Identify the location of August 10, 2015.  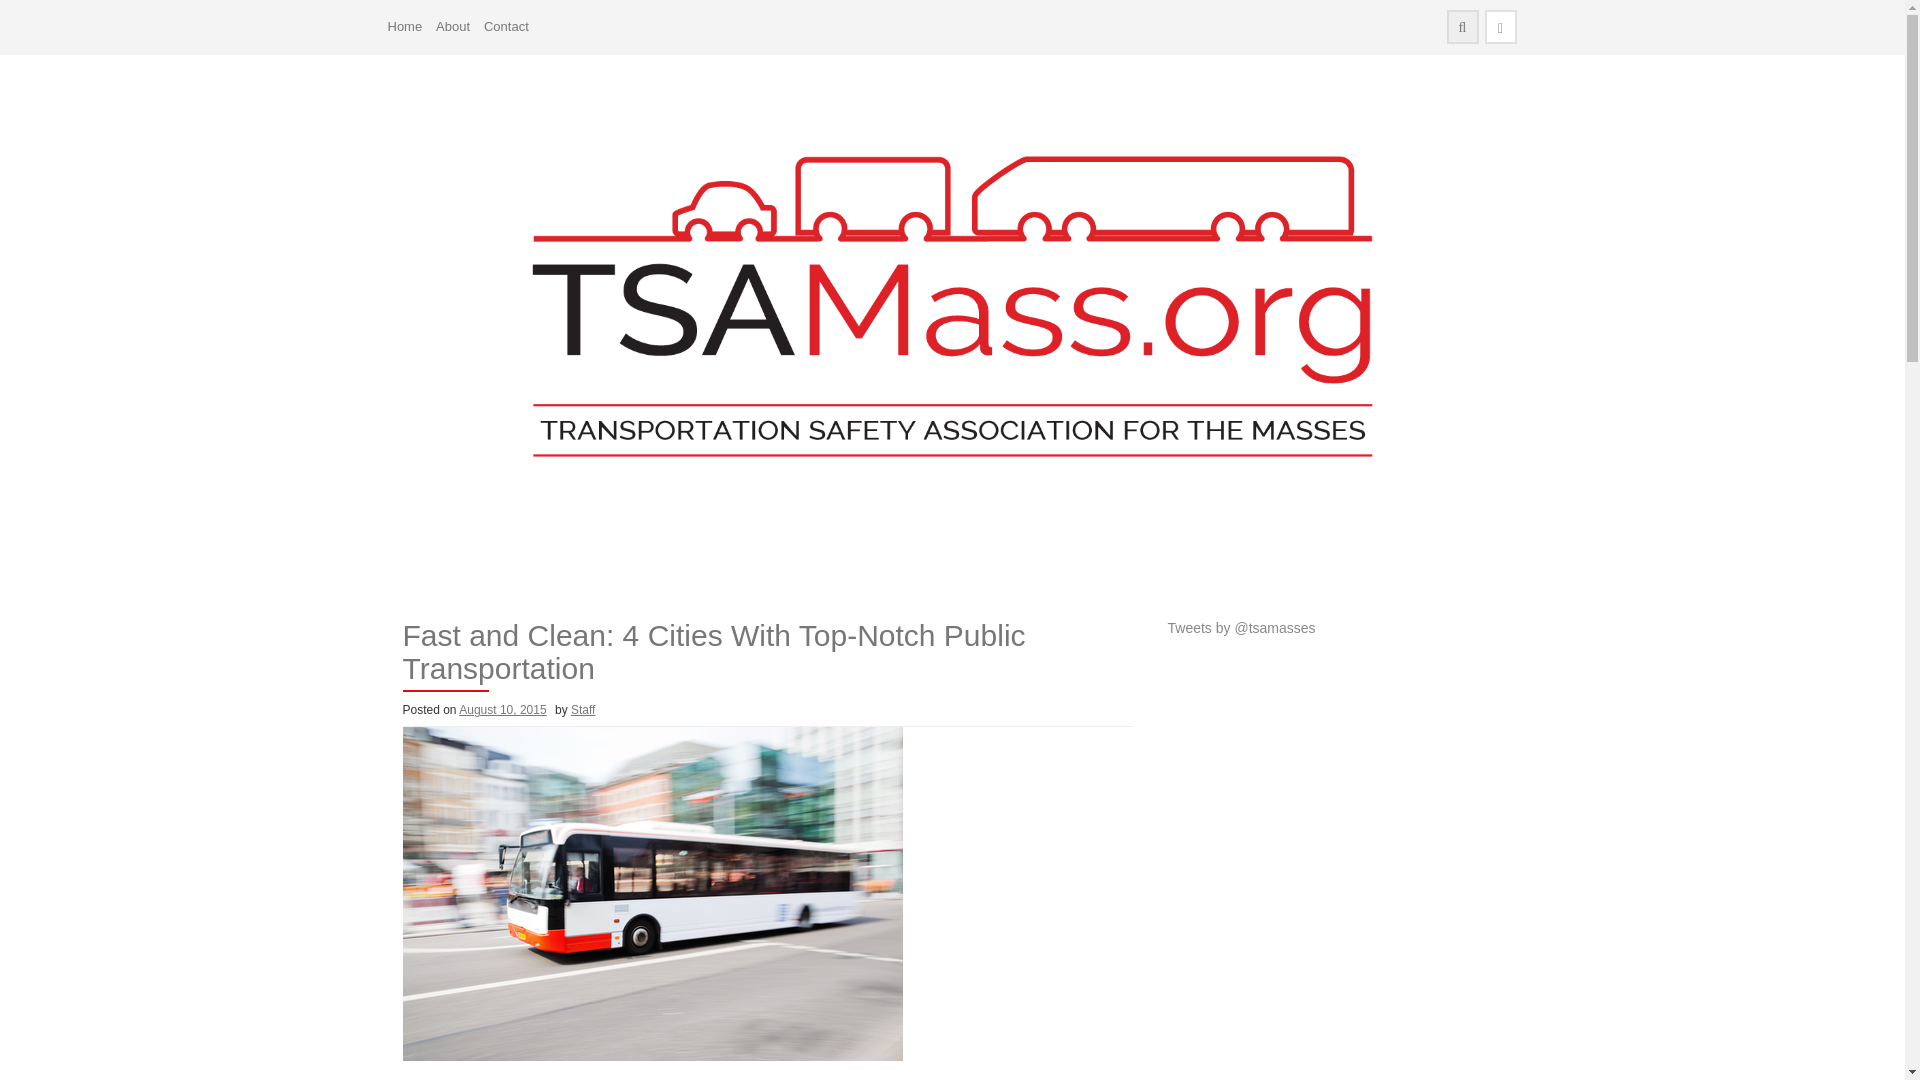
(502, 710).